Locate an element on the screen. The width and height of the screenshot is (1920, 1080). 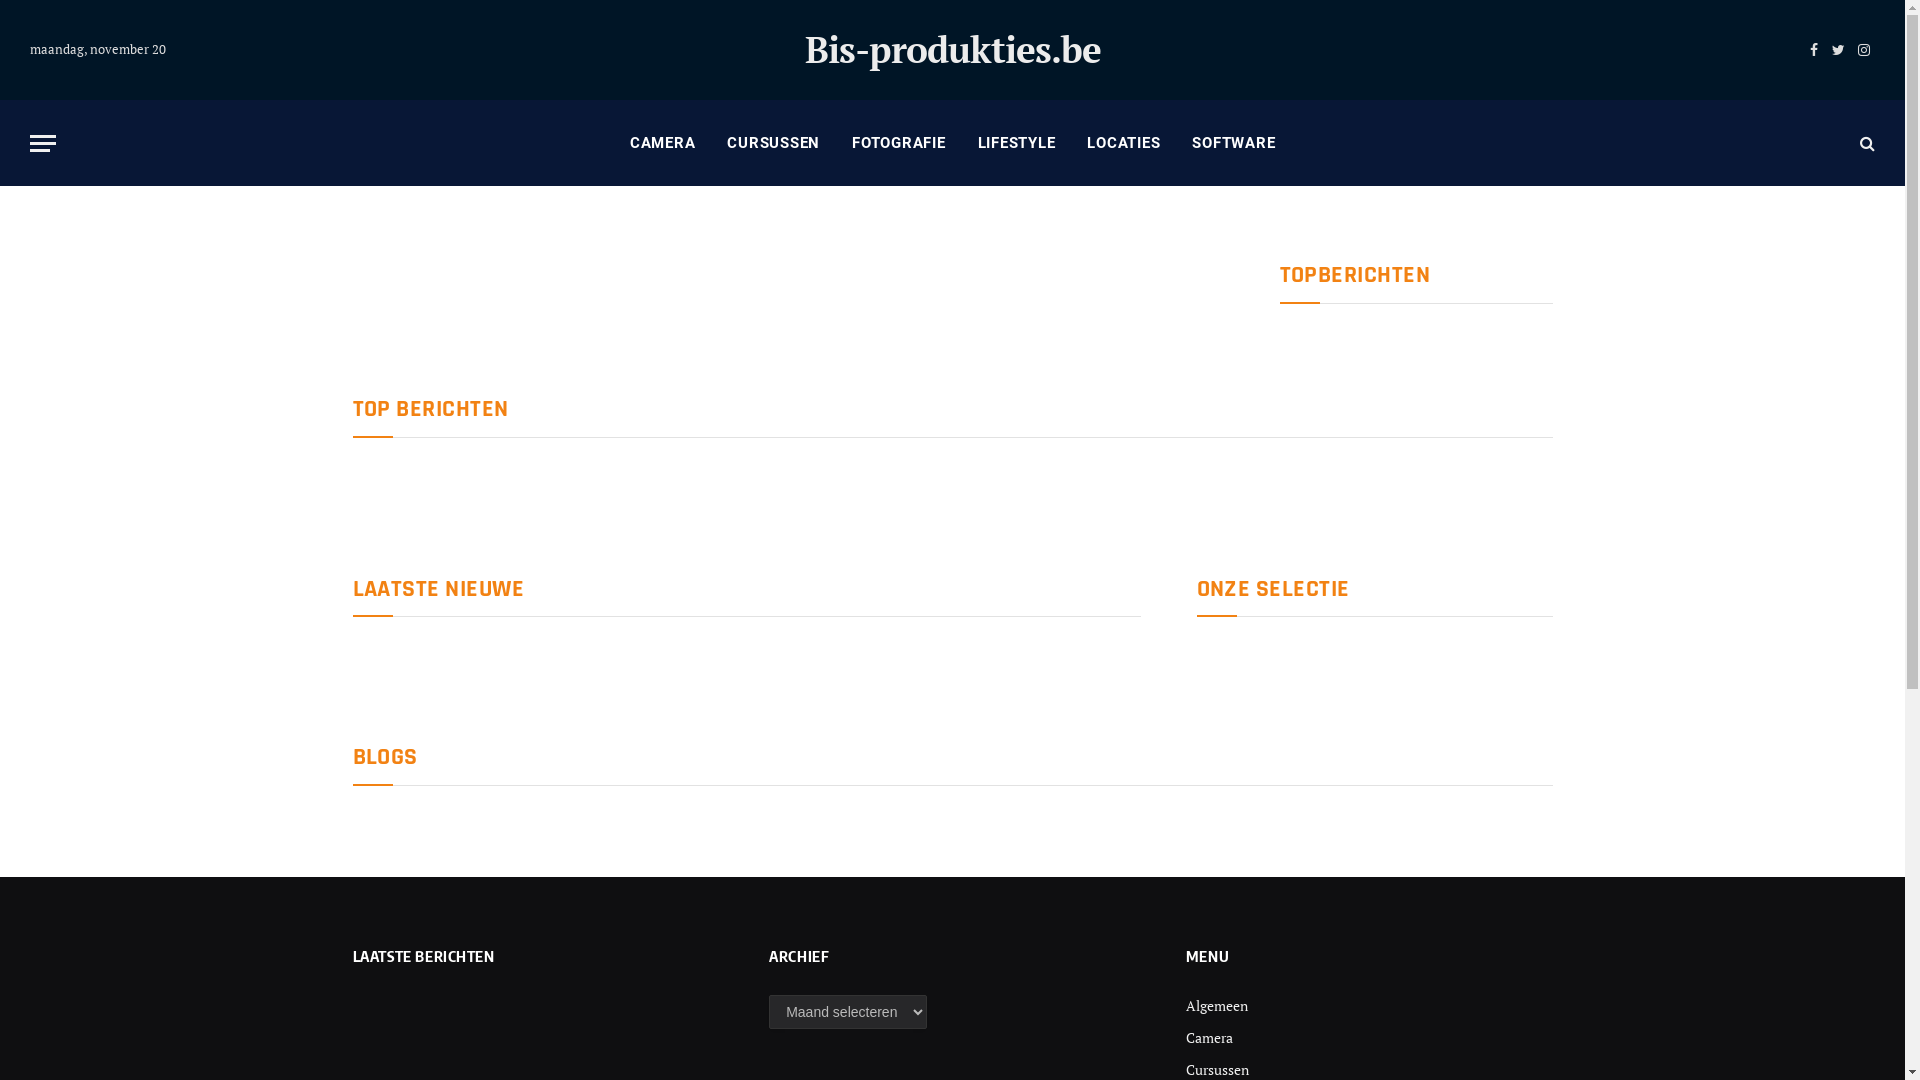
LIFESTYLE is located at coordinates (1017, 143).